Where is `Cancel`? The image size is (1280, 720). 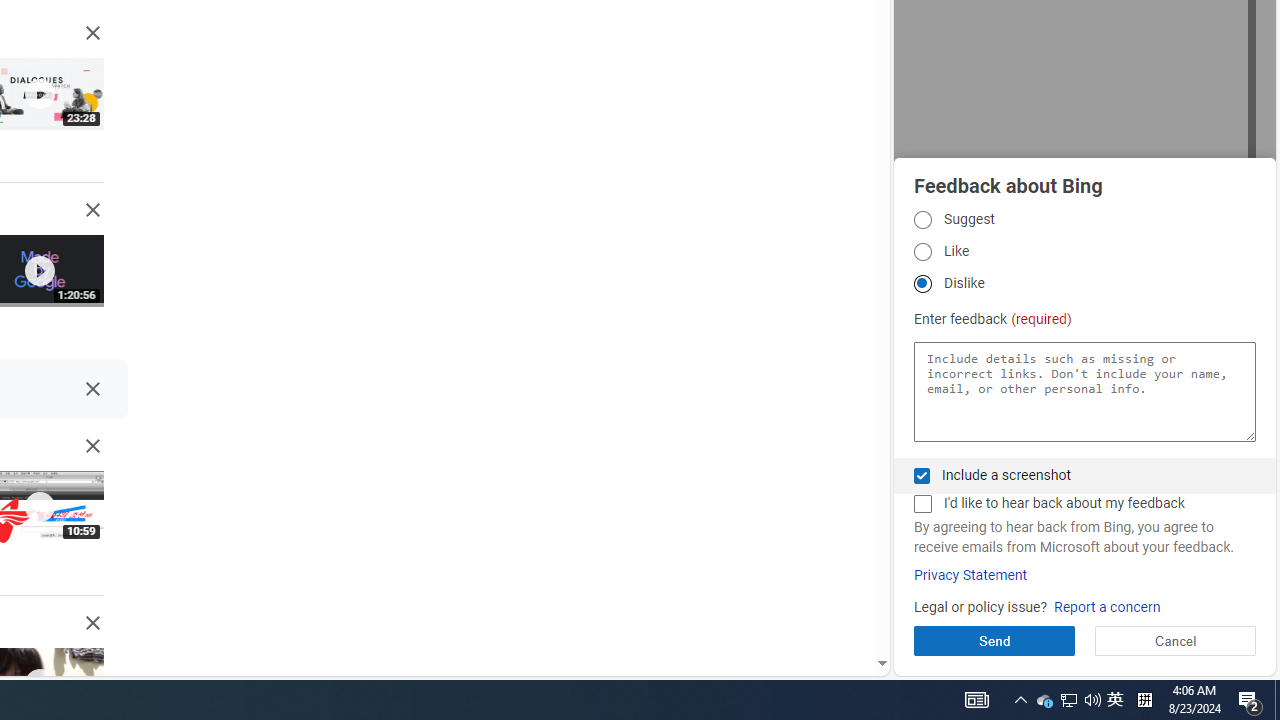 Cancel is located at coordinates (1174, 640).